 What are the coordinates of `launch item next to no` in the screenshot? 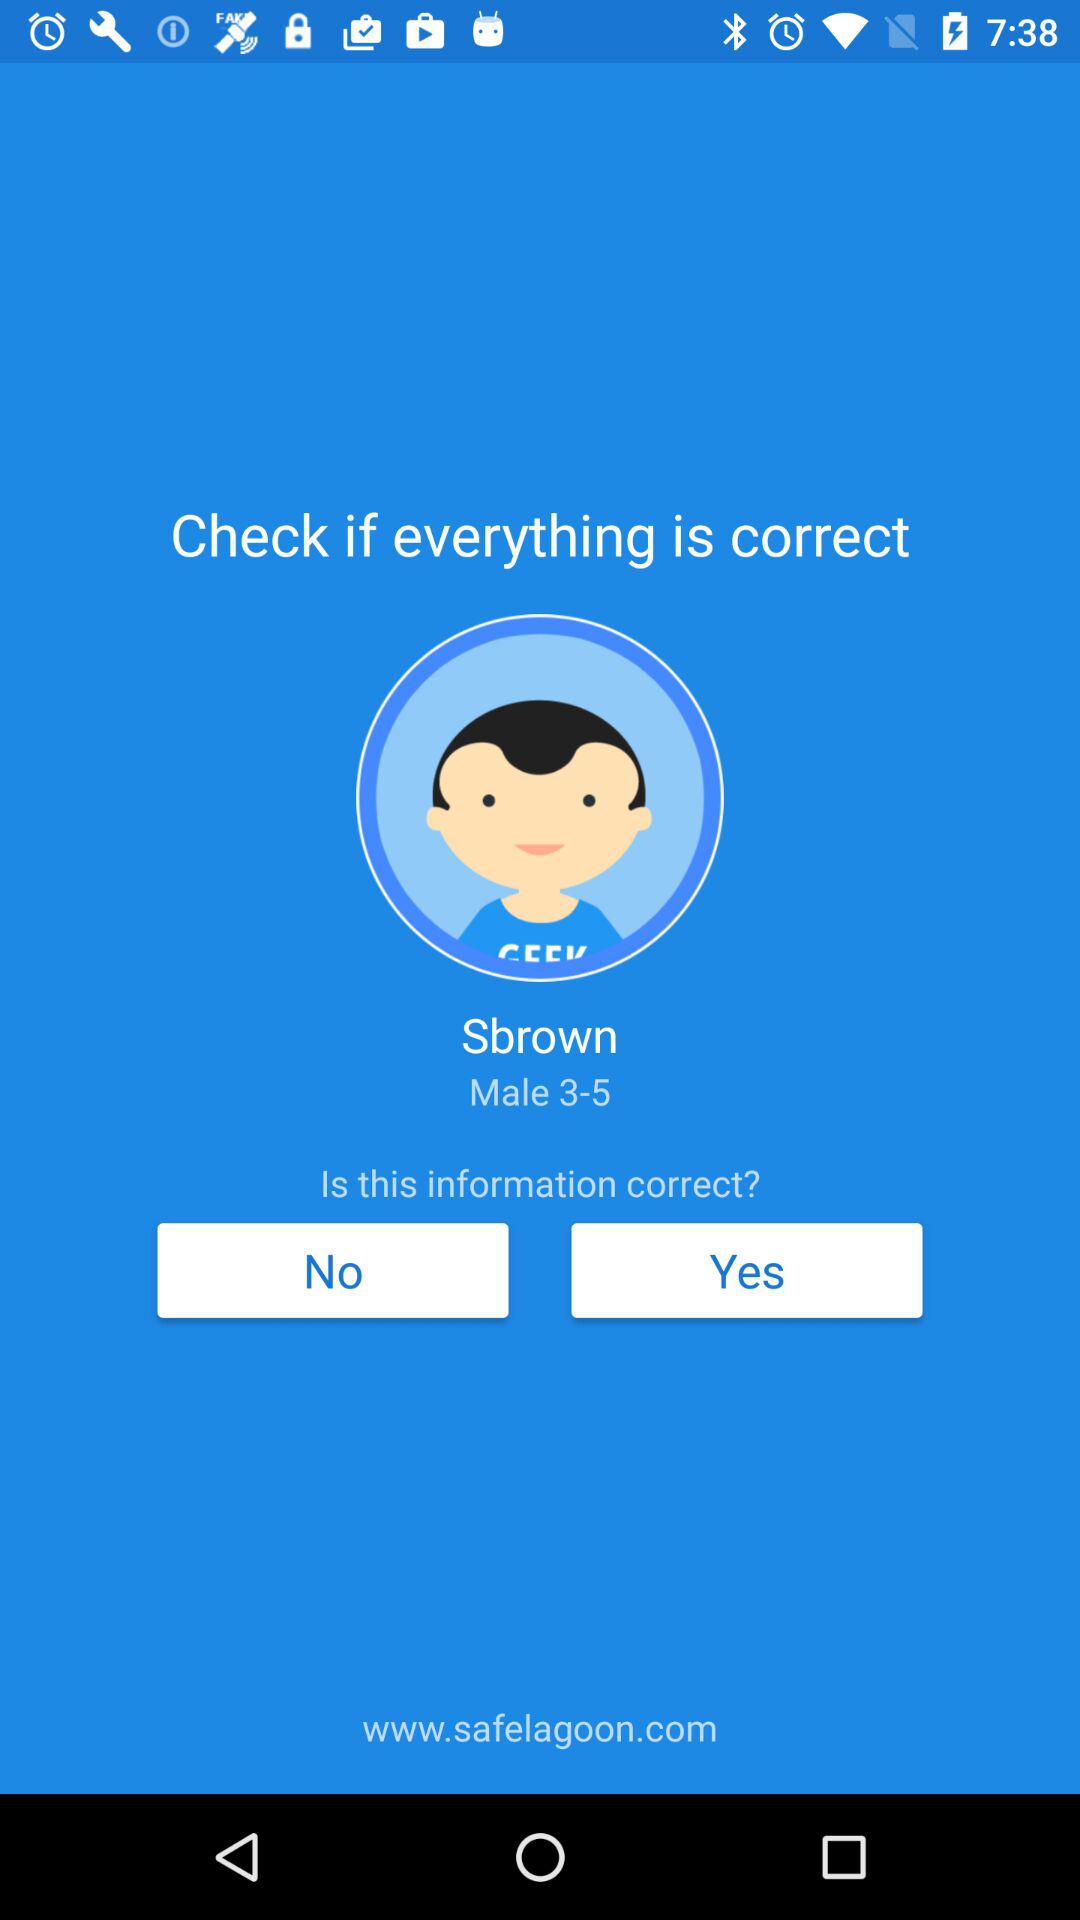 It's located at (746, 1270).